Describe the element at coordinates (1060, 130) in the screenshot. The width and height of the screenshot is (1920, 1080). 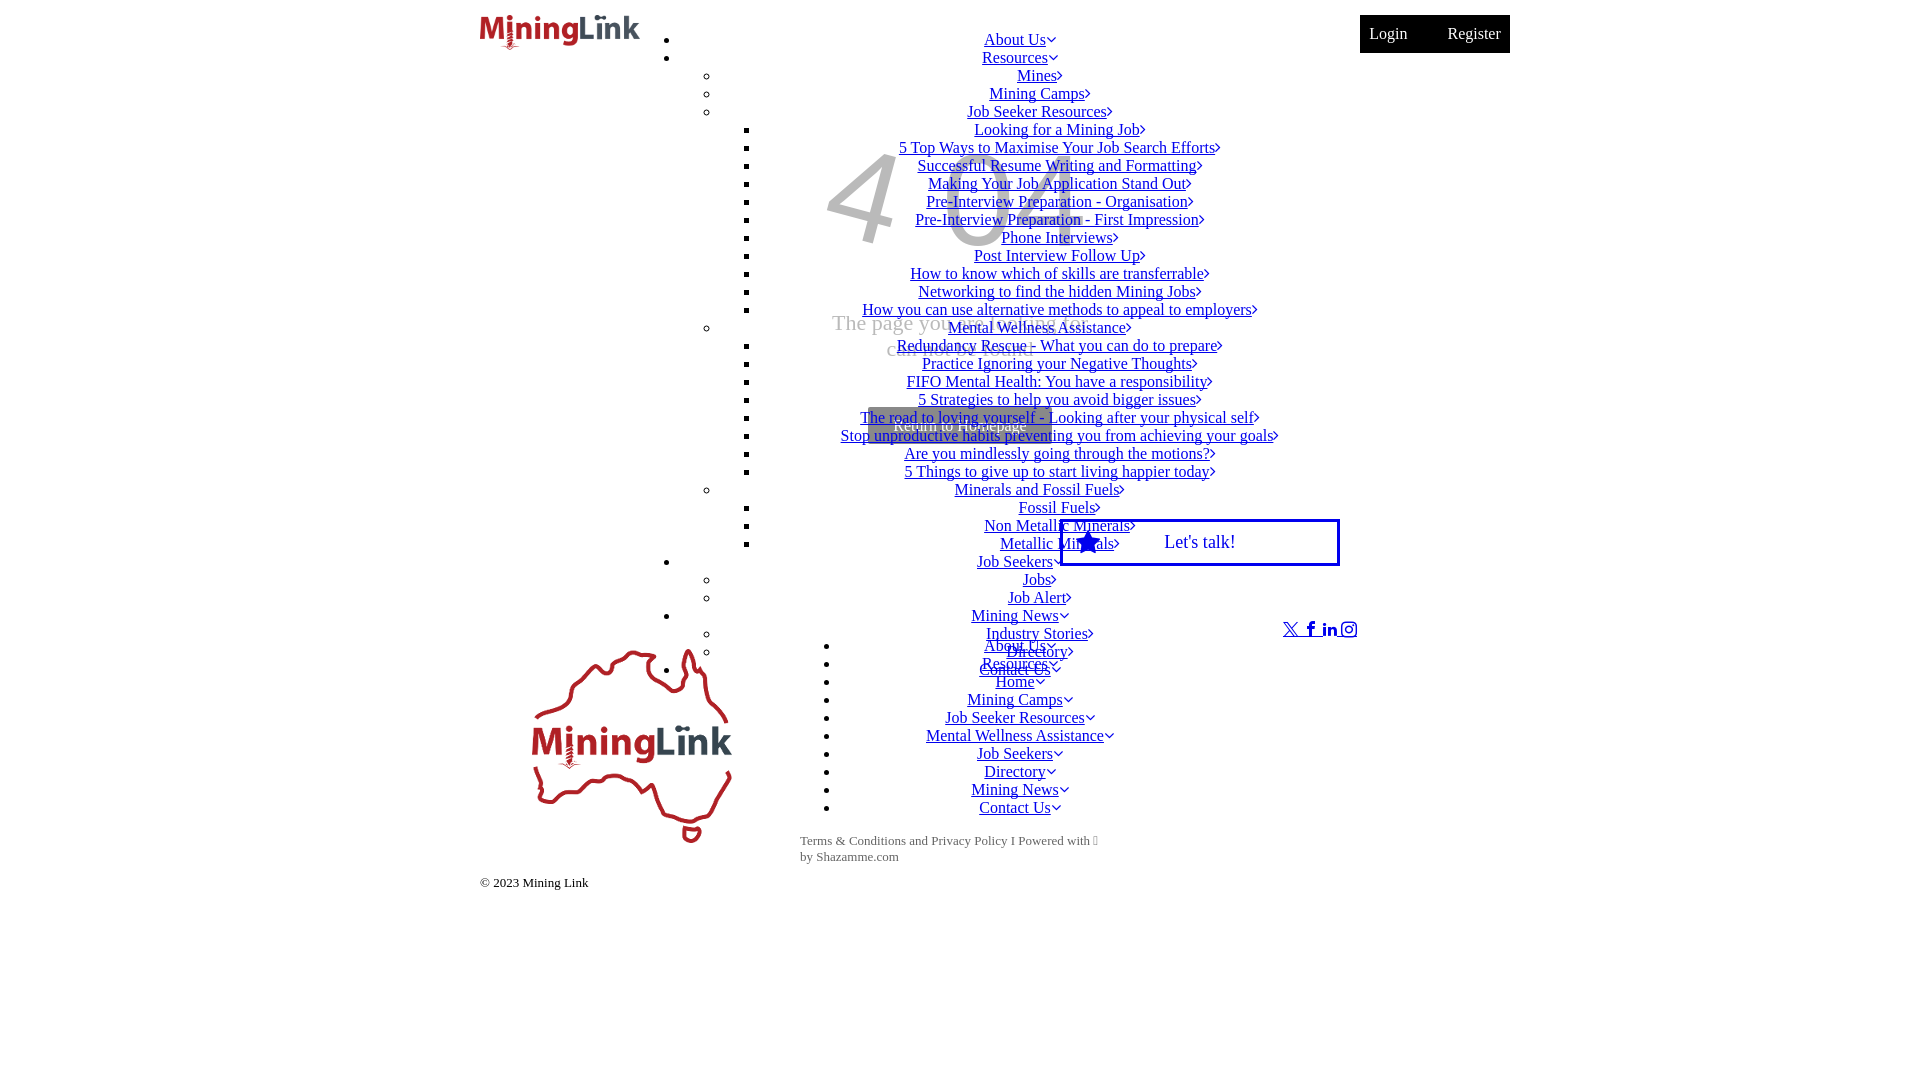
I see `Looking for a Mining Job` at that location.